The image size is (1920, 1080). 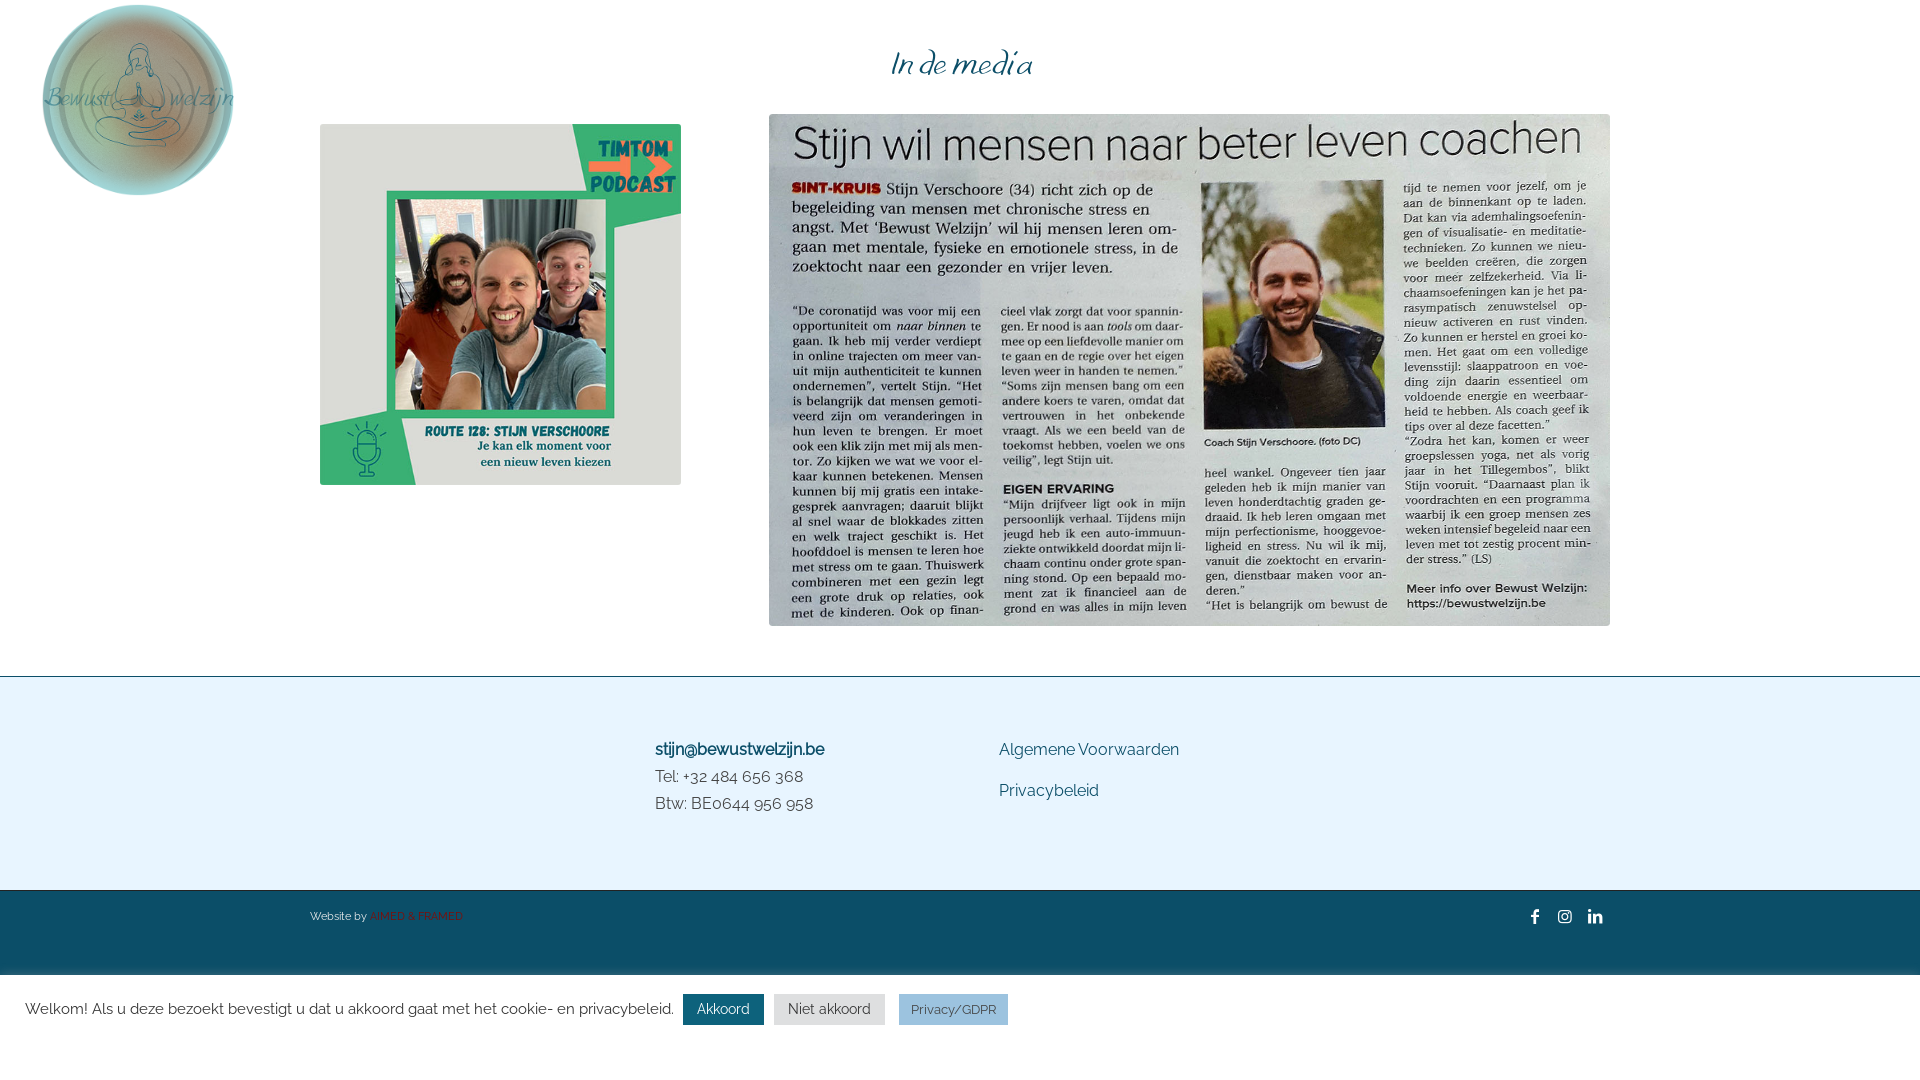 What do you see at coordinates (1595, 916) in the screenshot?
I see `LinkedIn` at bounding box center [1595, 916].